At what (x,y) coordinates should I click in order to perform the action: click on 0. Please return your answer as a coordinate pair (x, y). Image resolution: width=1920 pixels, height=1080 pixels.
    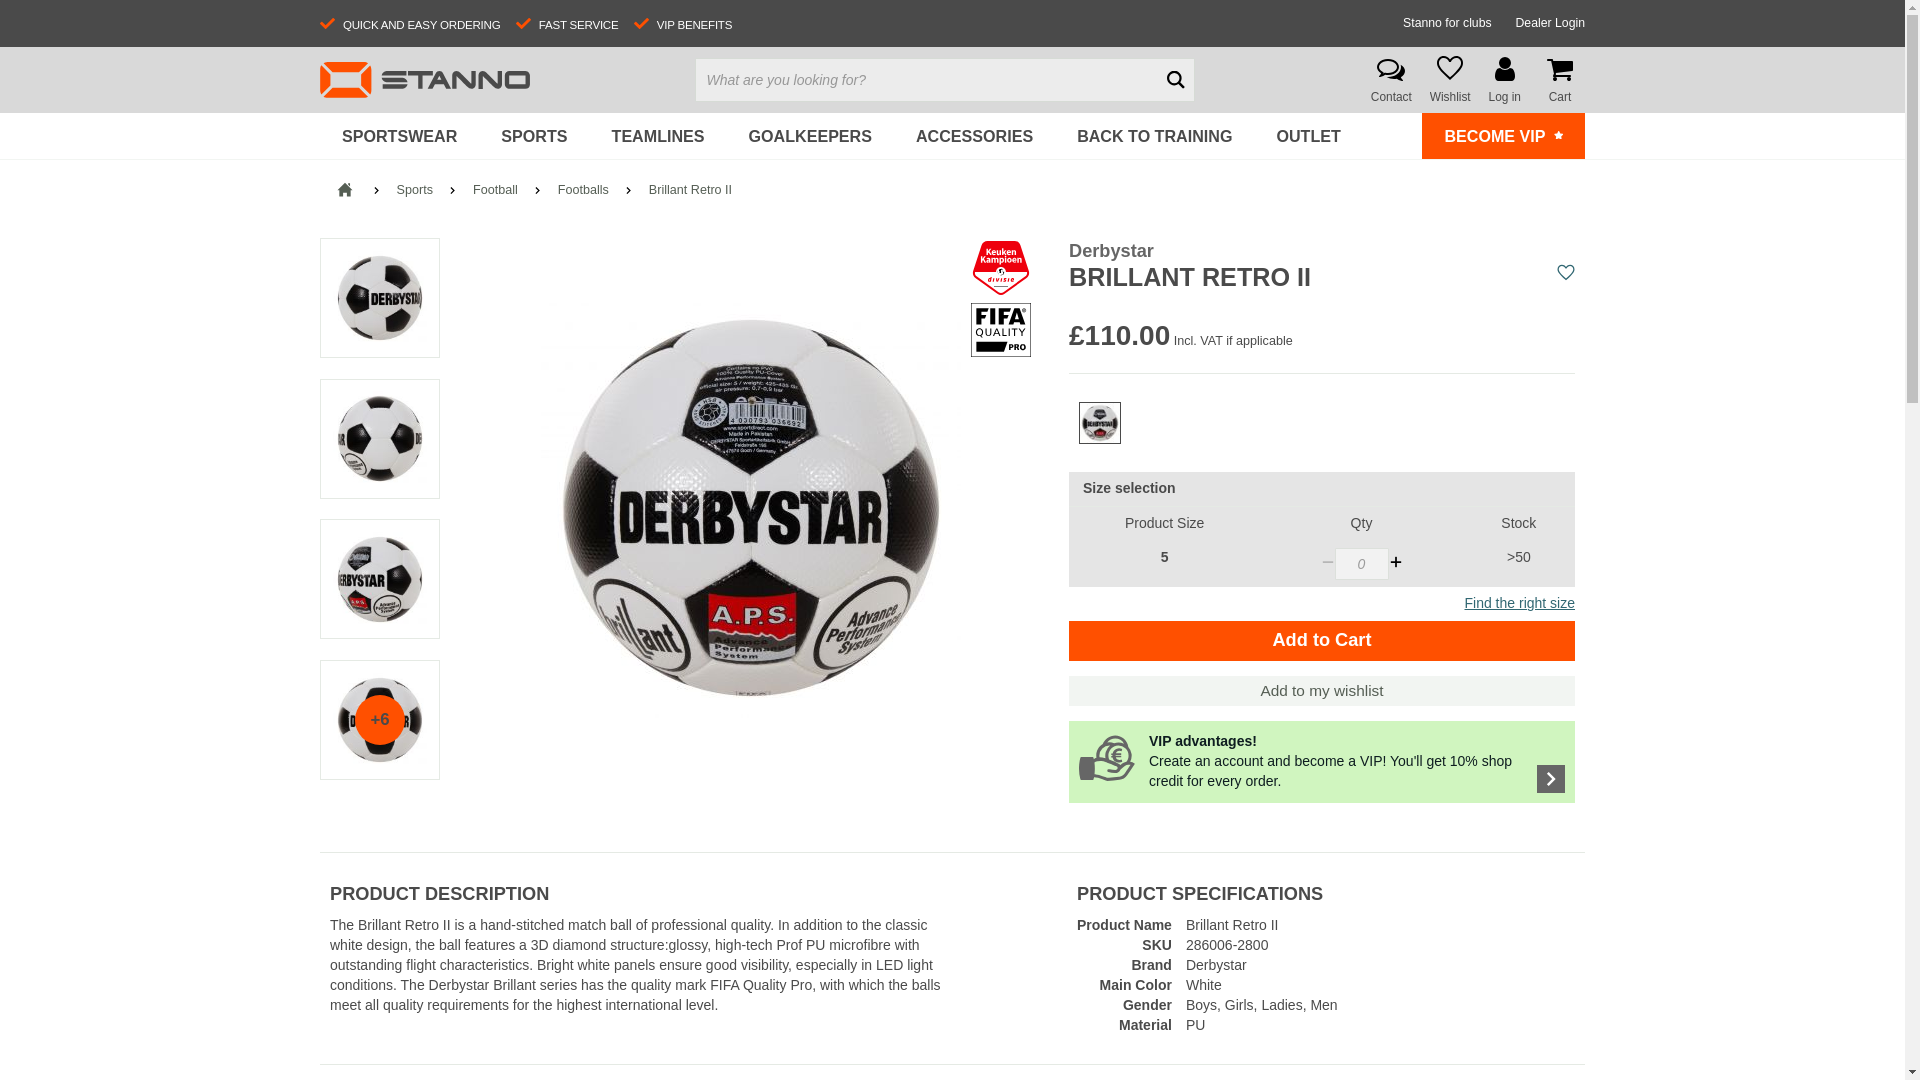
    Looking at the image, I should click on (1361, 563).